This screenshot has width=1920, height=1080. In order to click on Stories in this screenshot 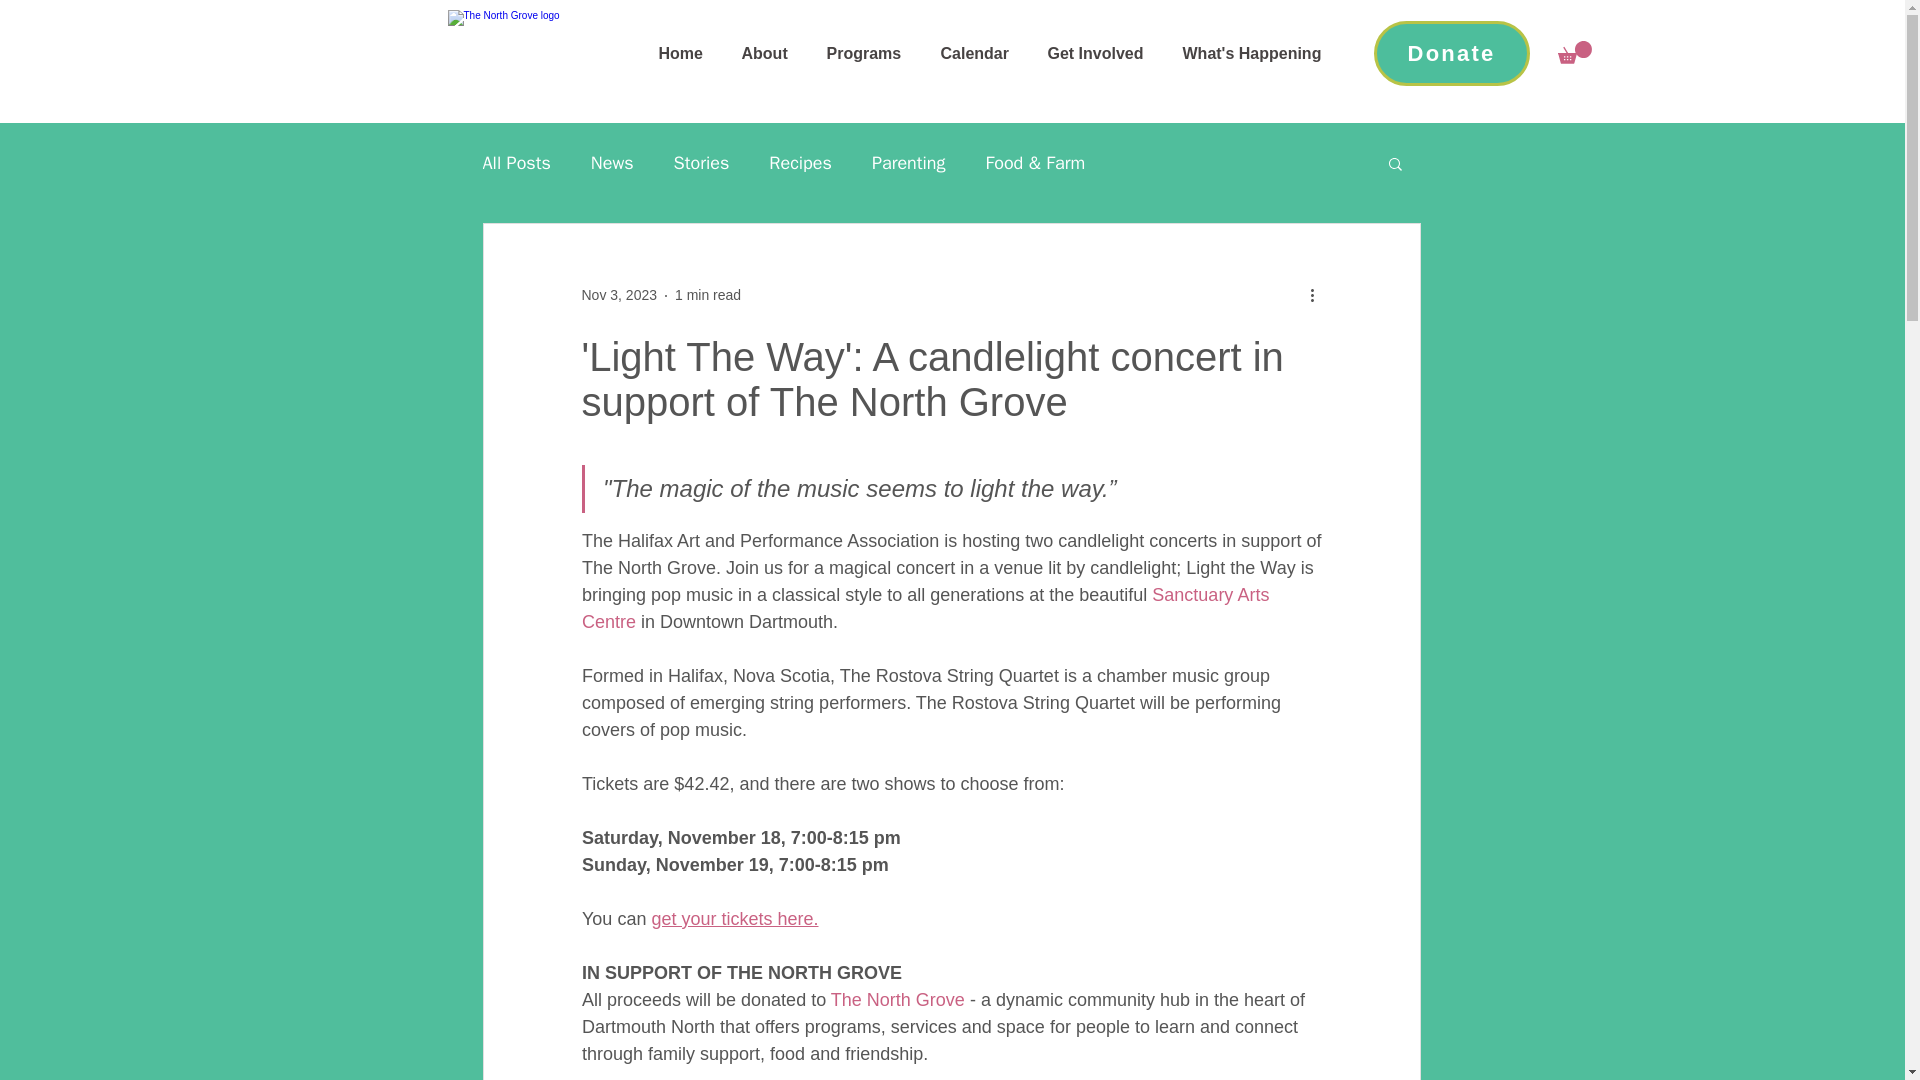, I will do `click(701, 162)`.